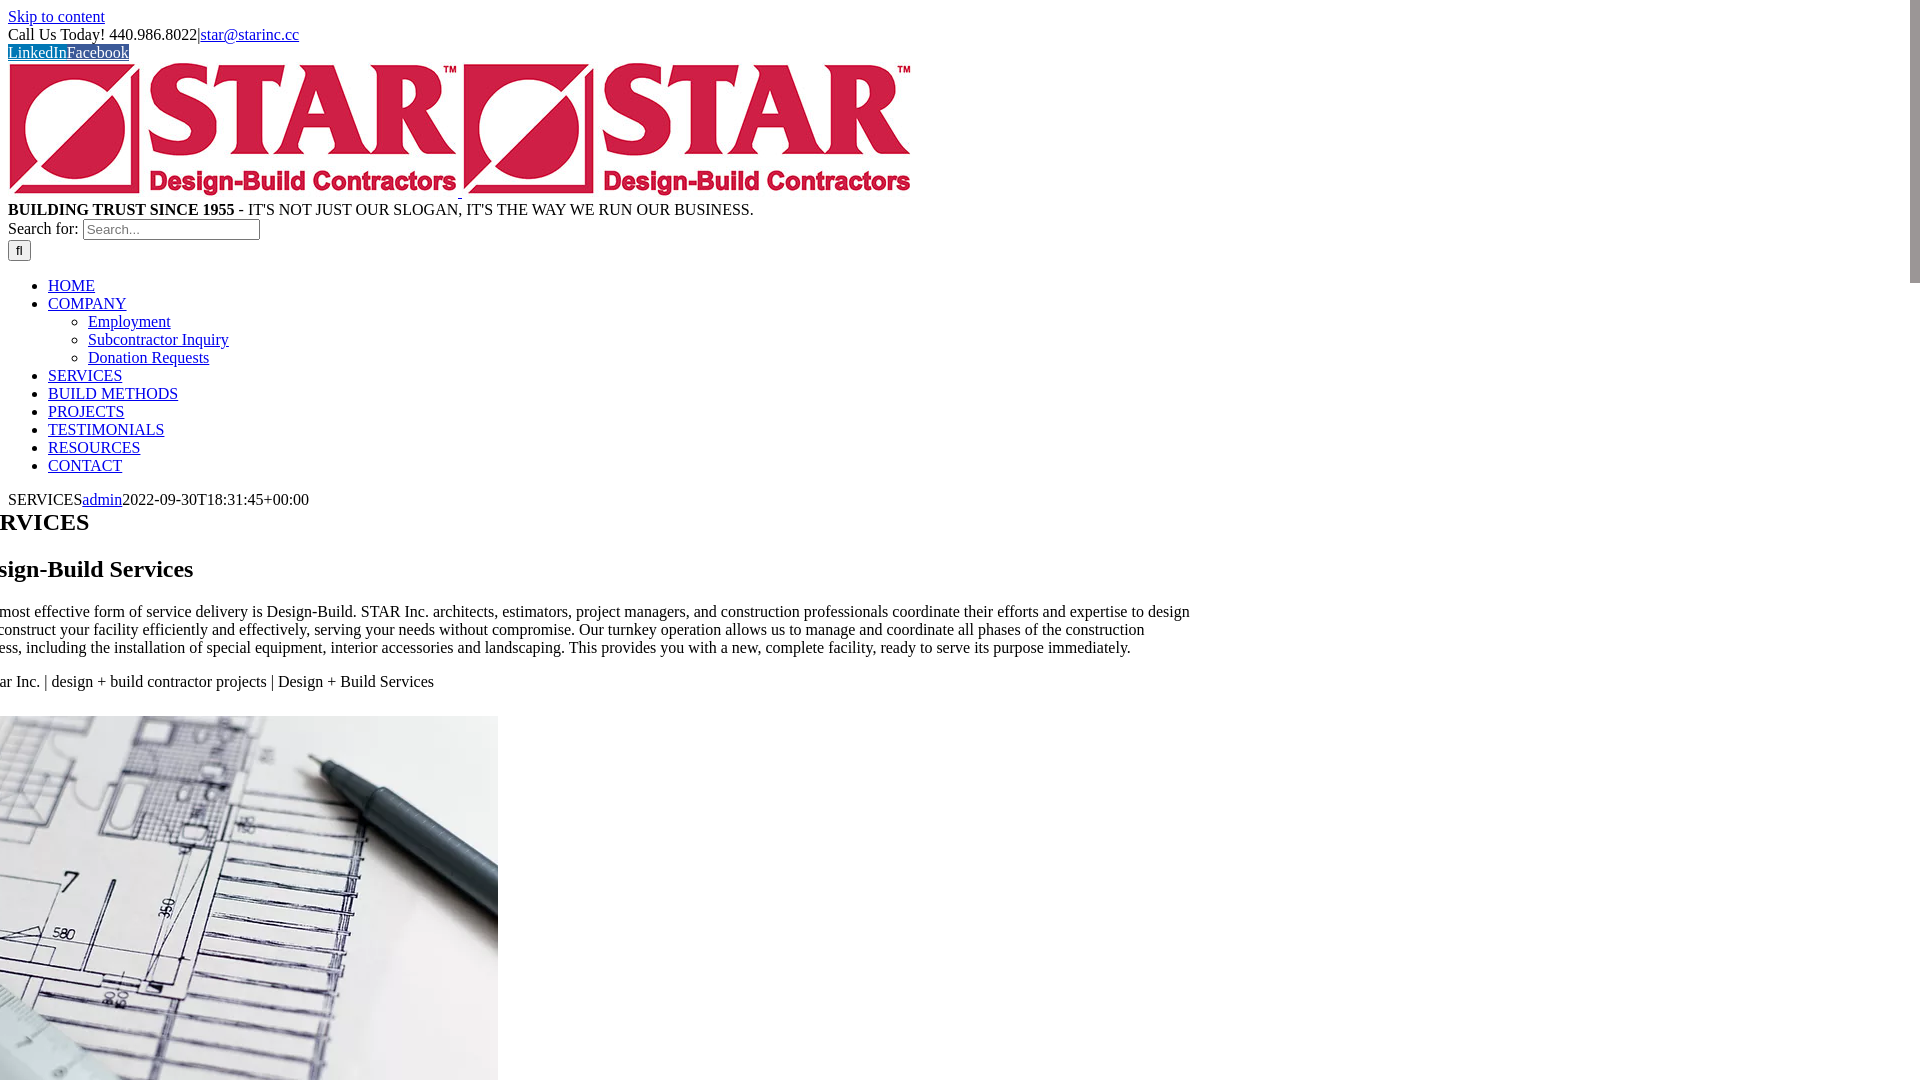  I want to click on LinkedIn, so click(38, 52).